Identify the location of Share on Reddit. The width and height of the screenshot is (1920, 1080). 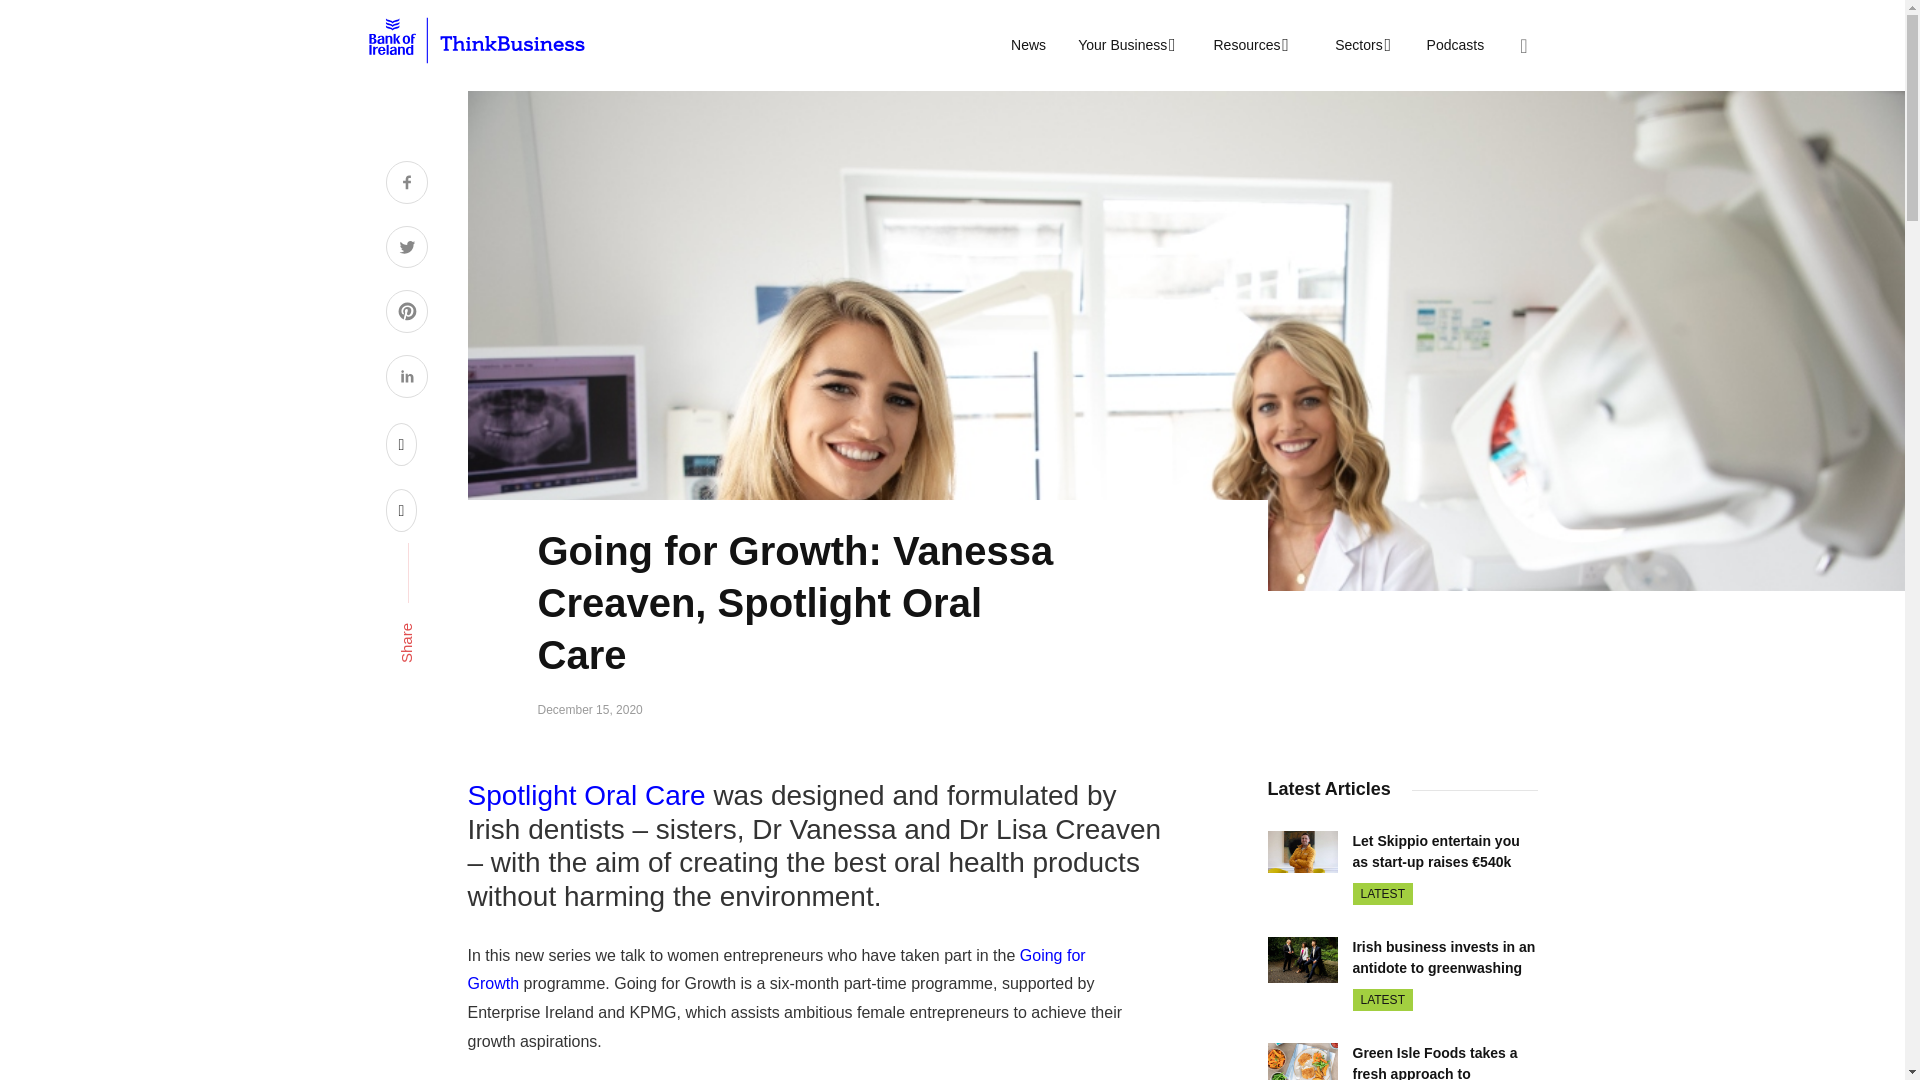
(402, 444).